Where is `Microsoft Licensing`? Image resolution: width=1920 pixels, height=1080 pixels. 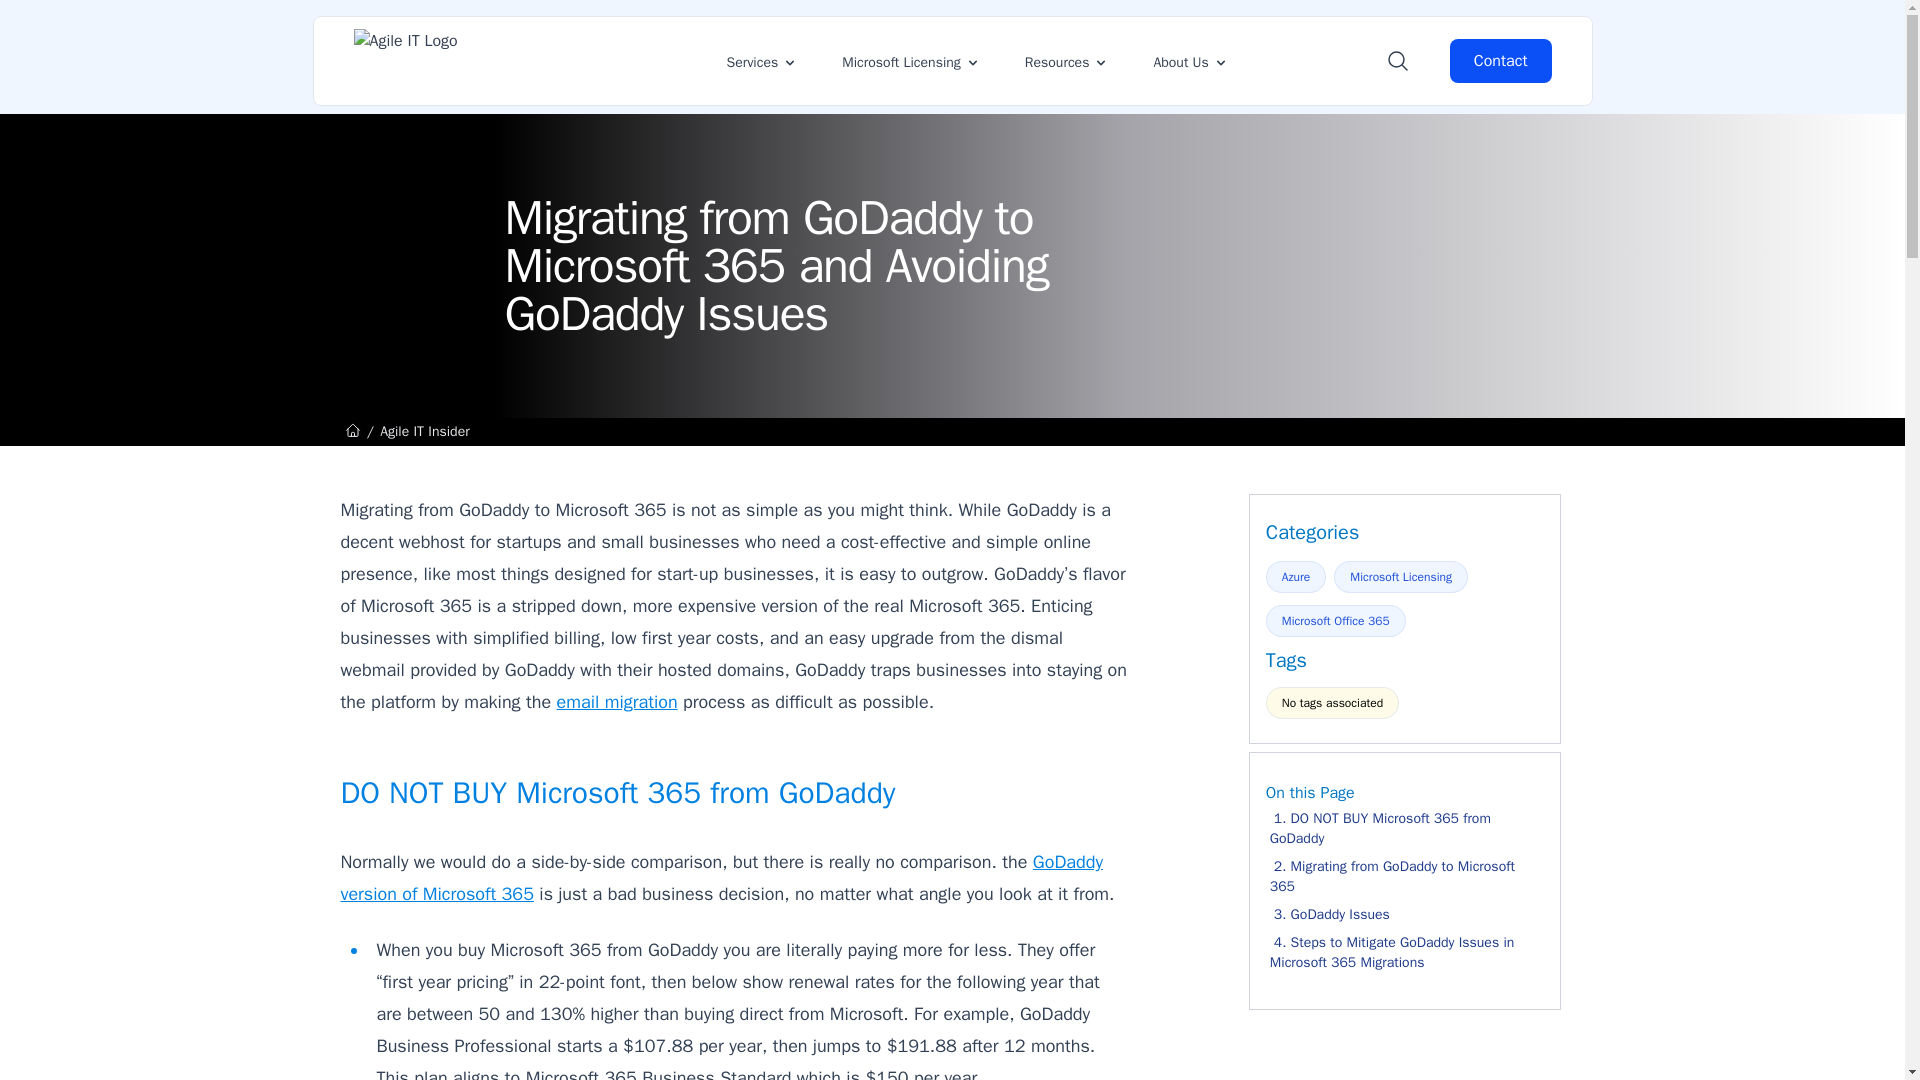 Microsoft Licensing is located at coordinates (910, 61).